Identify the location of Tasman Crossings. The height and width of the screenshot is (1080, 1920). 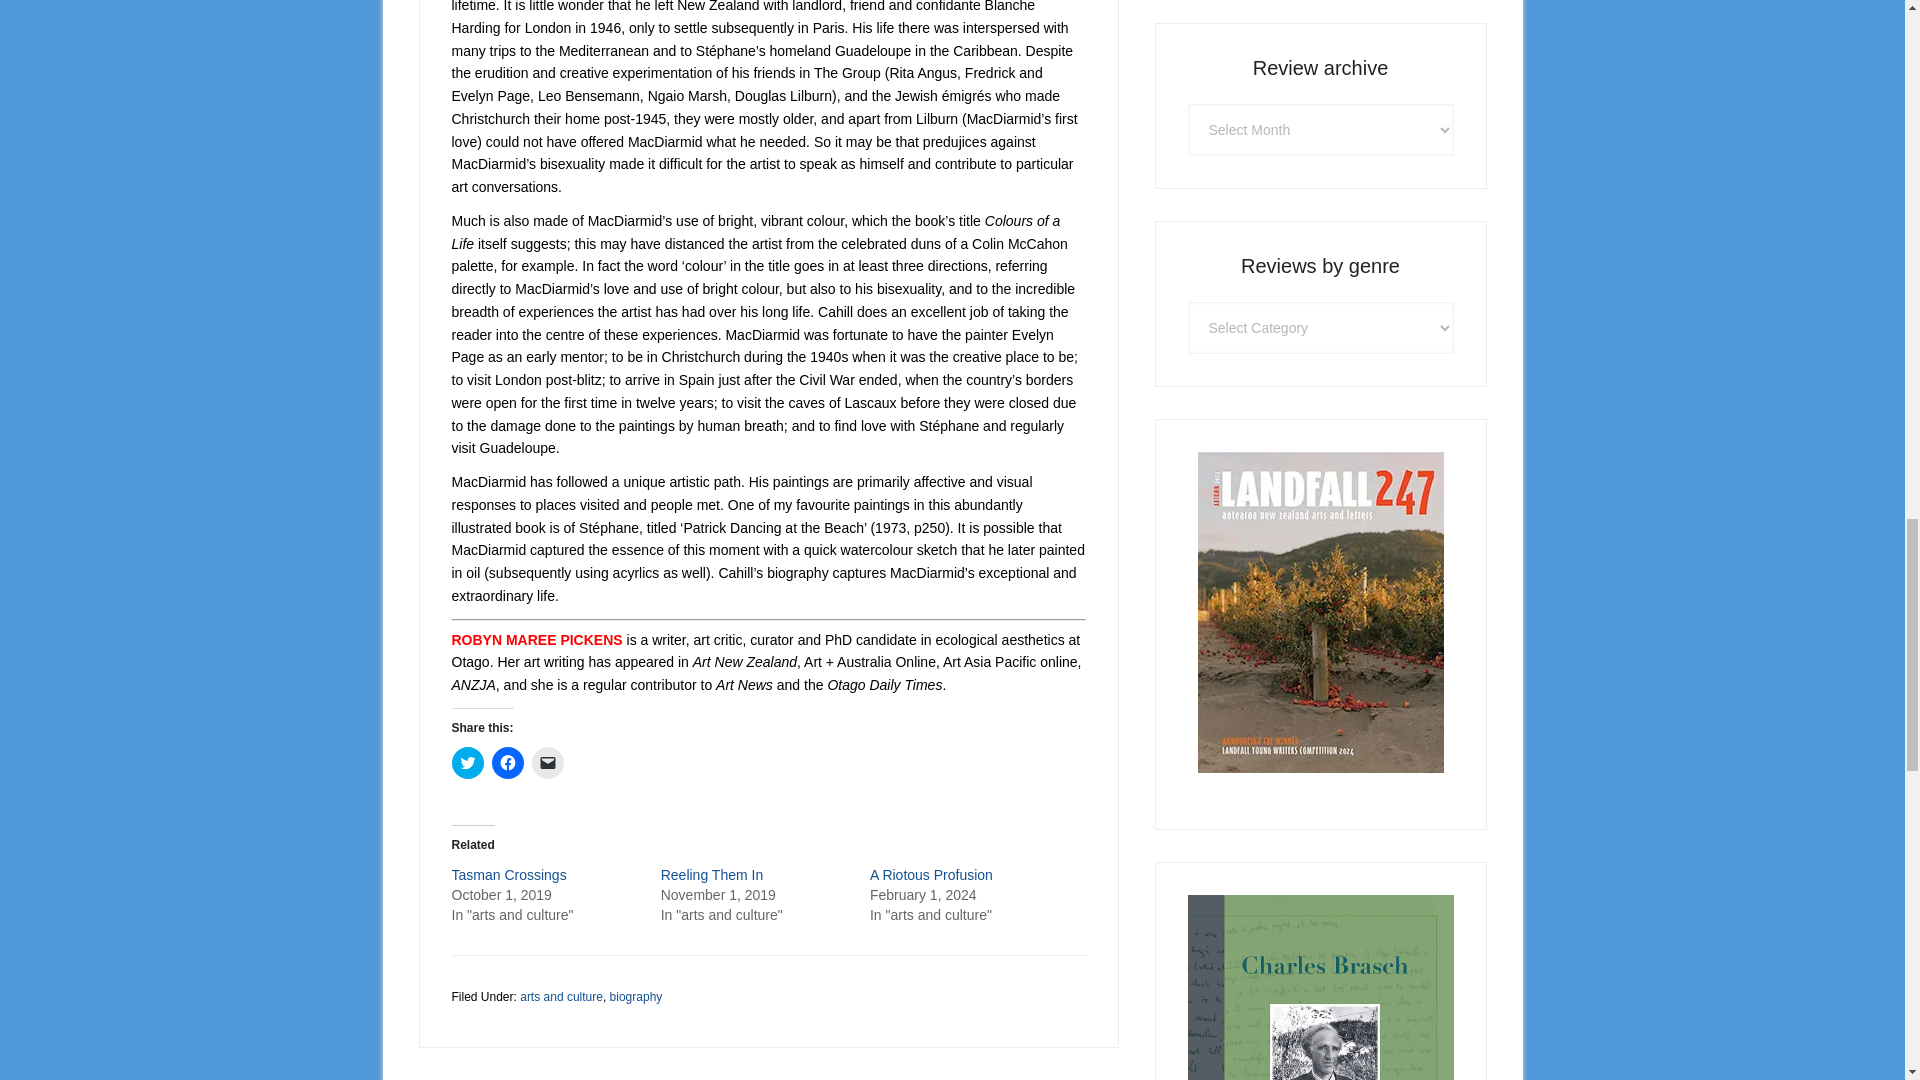
(508, 875).